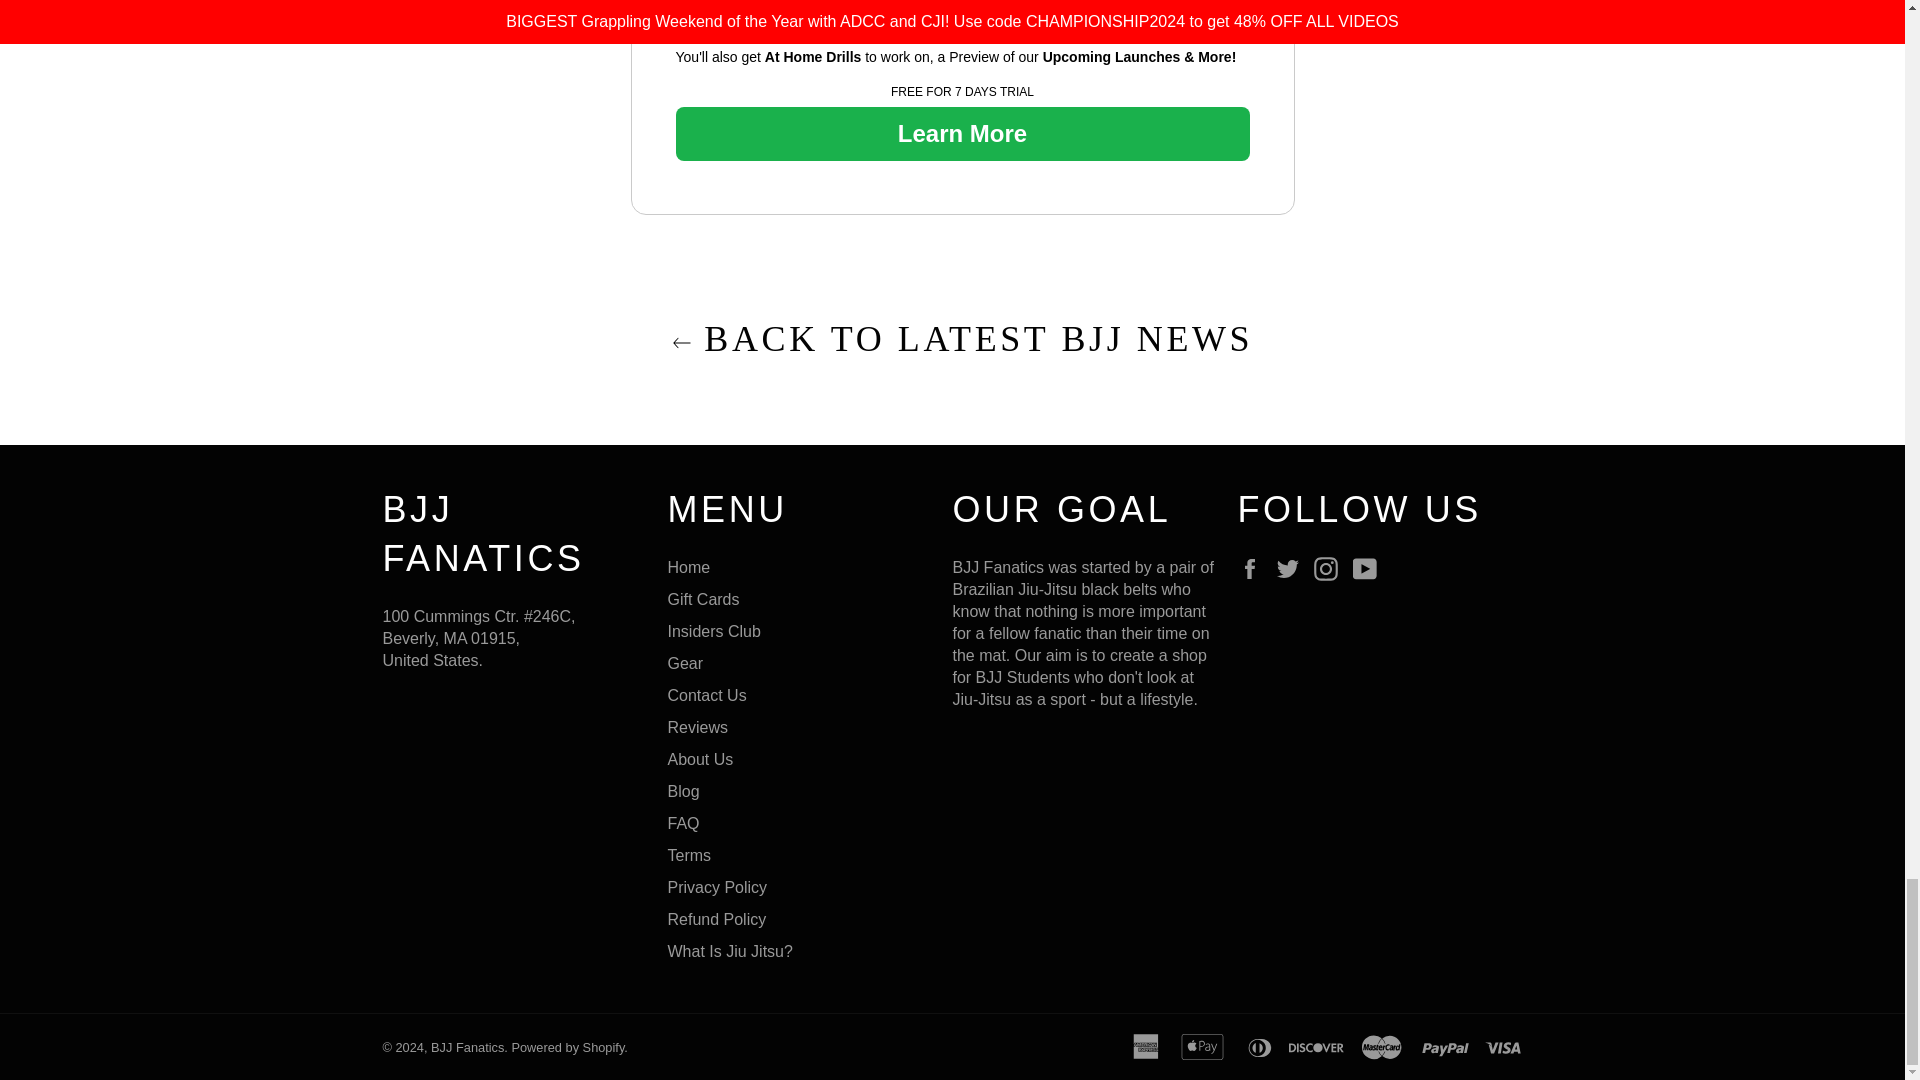 The width and height of the screenshot is (1920, 1080). Describe the element at coordinates (1254, 569) in the screenshot. I see `BJJ Fanatics on Facebook` at that location.